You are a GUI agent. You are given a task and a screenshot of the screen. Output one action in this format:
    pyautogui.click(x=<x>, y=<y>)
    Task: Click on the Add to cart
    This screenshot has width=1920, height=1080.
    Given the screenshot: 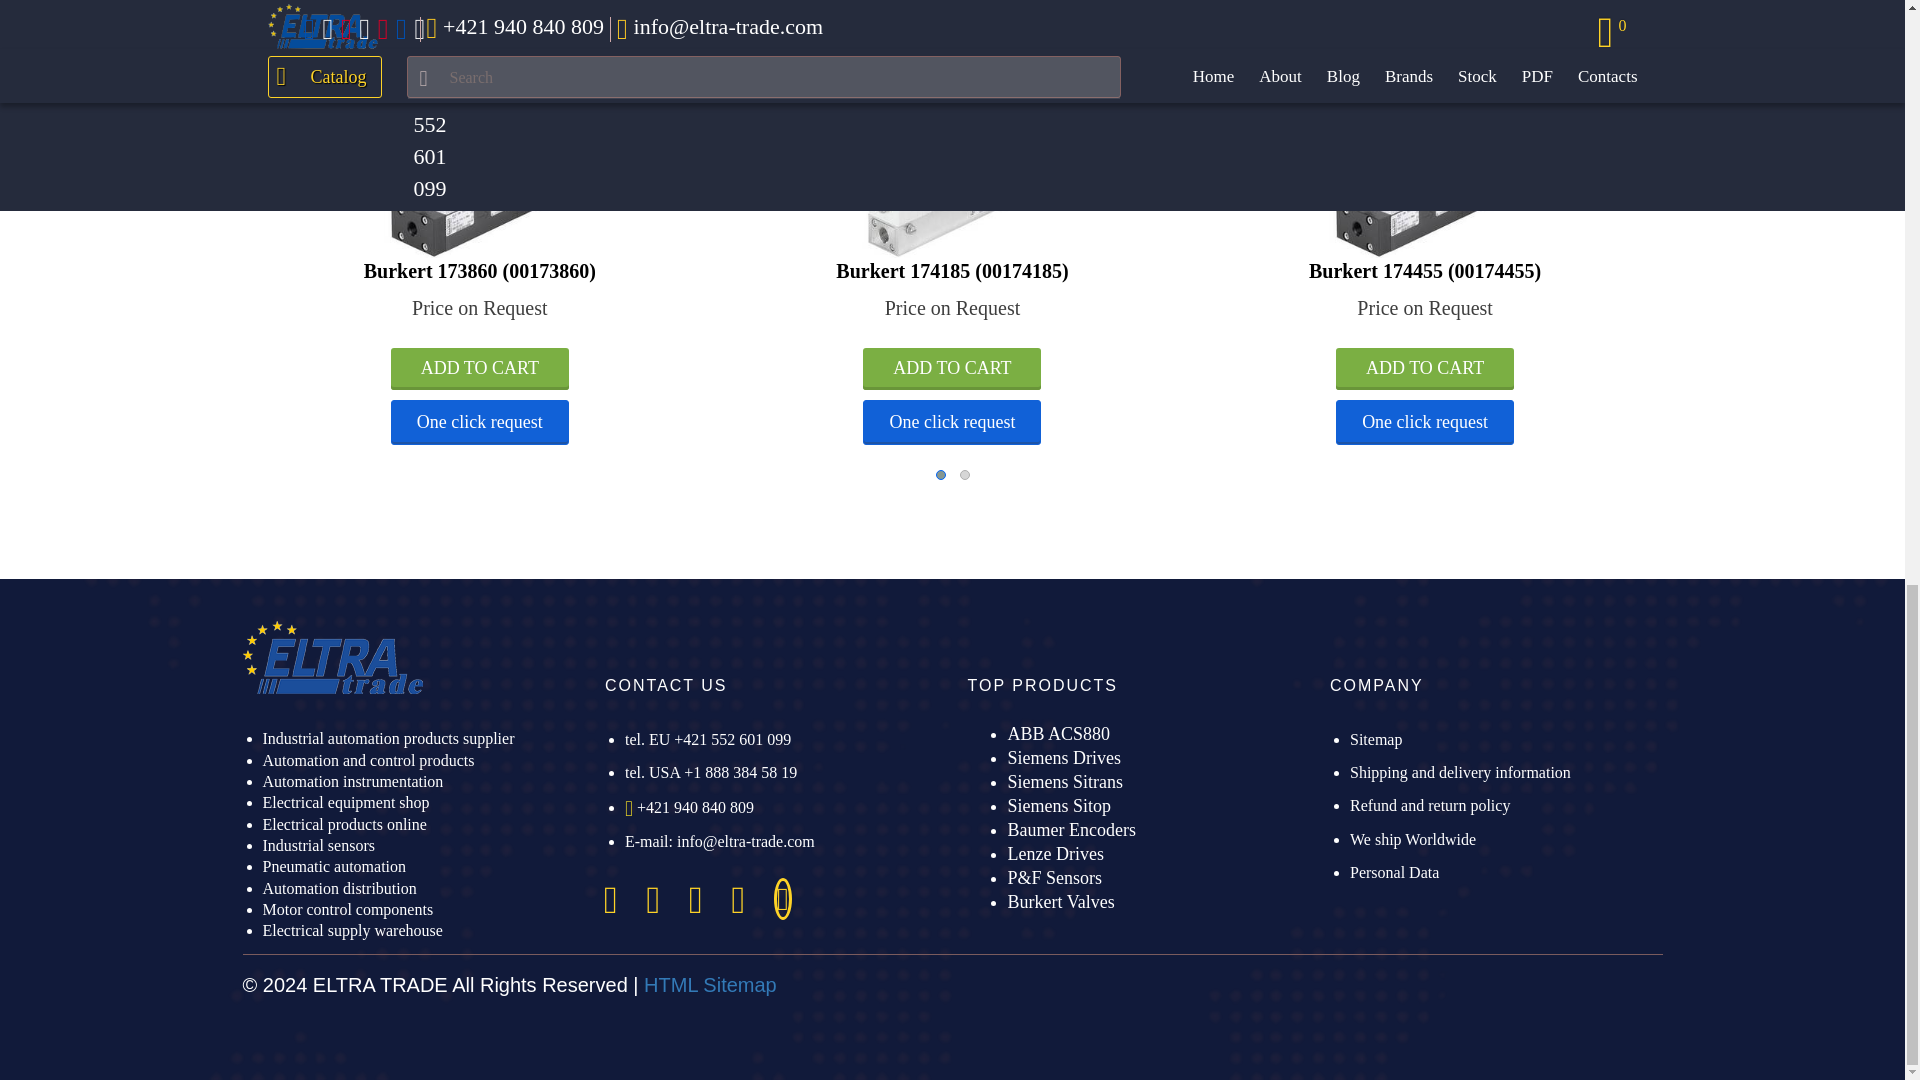 What is the action you would take?
    pyautogui.click(x=480, y=368)
    